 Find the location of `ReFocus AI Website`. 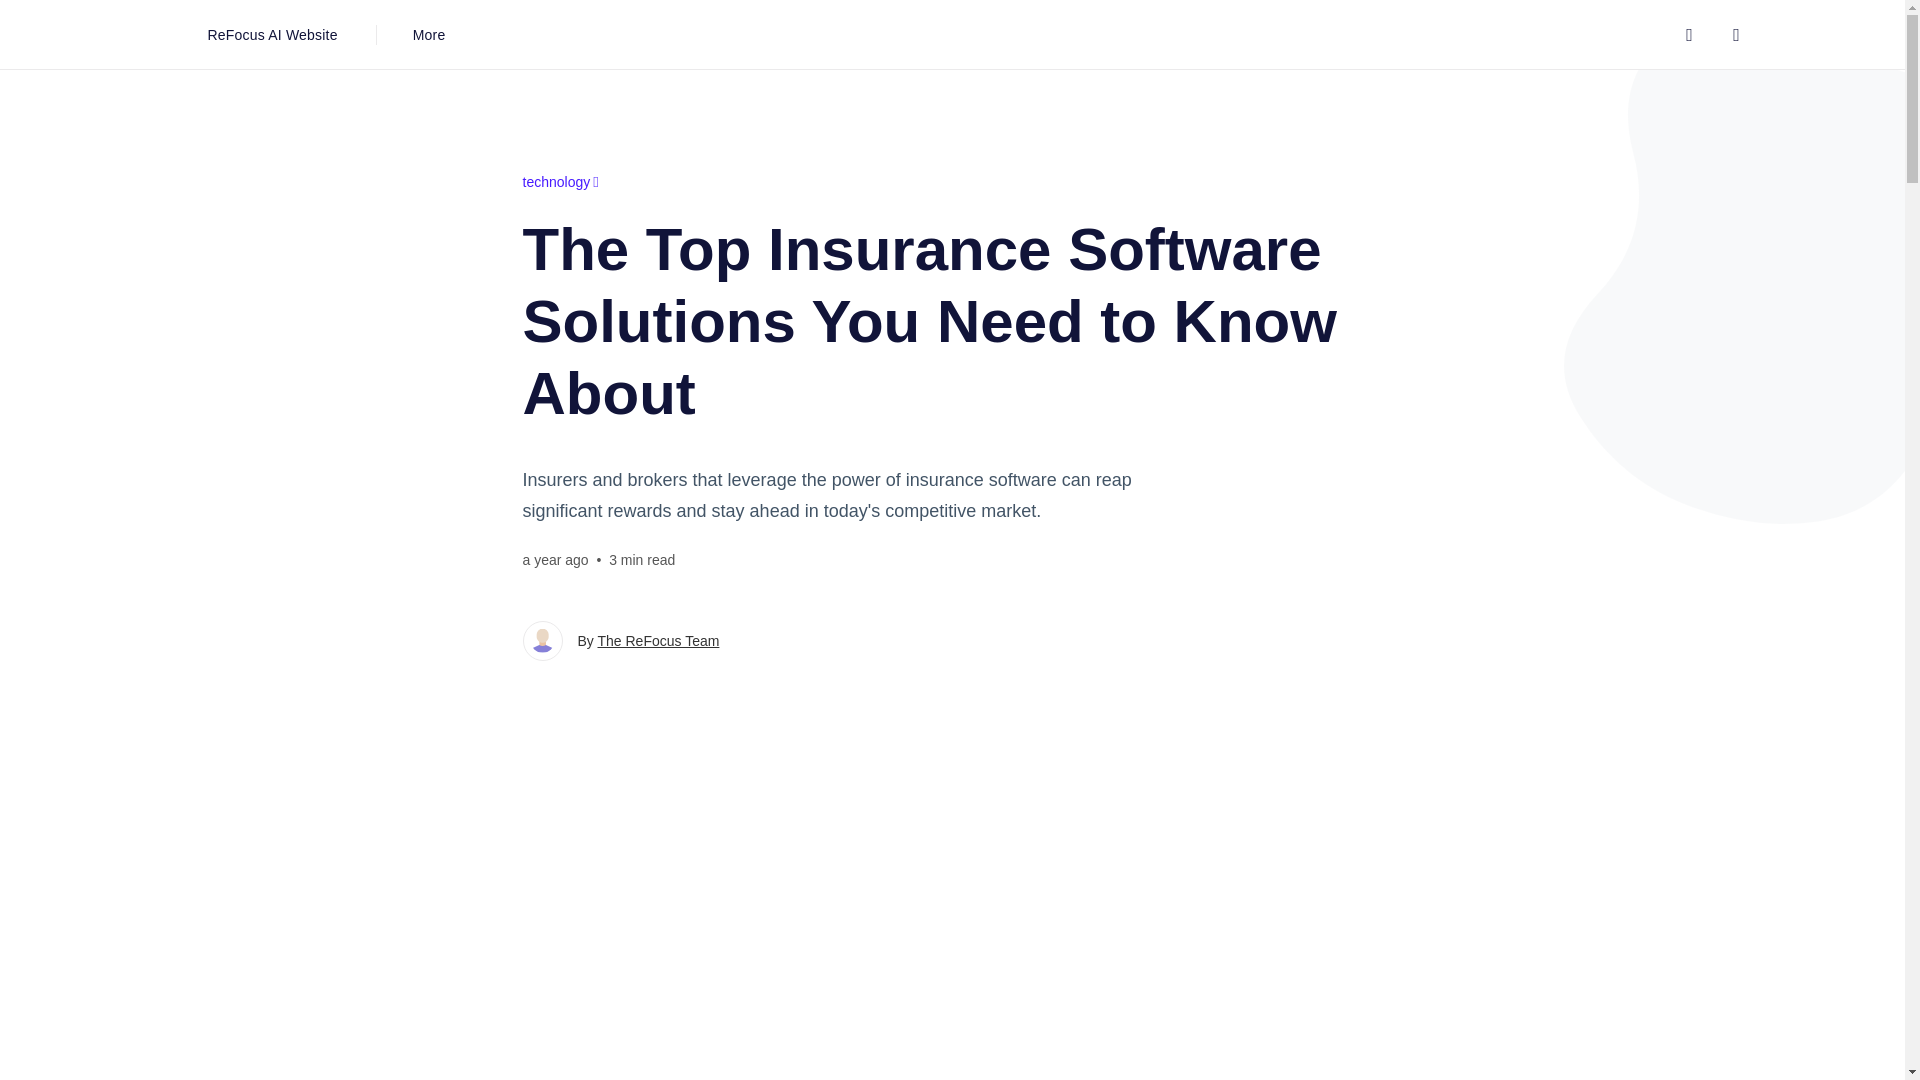

ReFocus AI Website is located at coordinates (272, 34).